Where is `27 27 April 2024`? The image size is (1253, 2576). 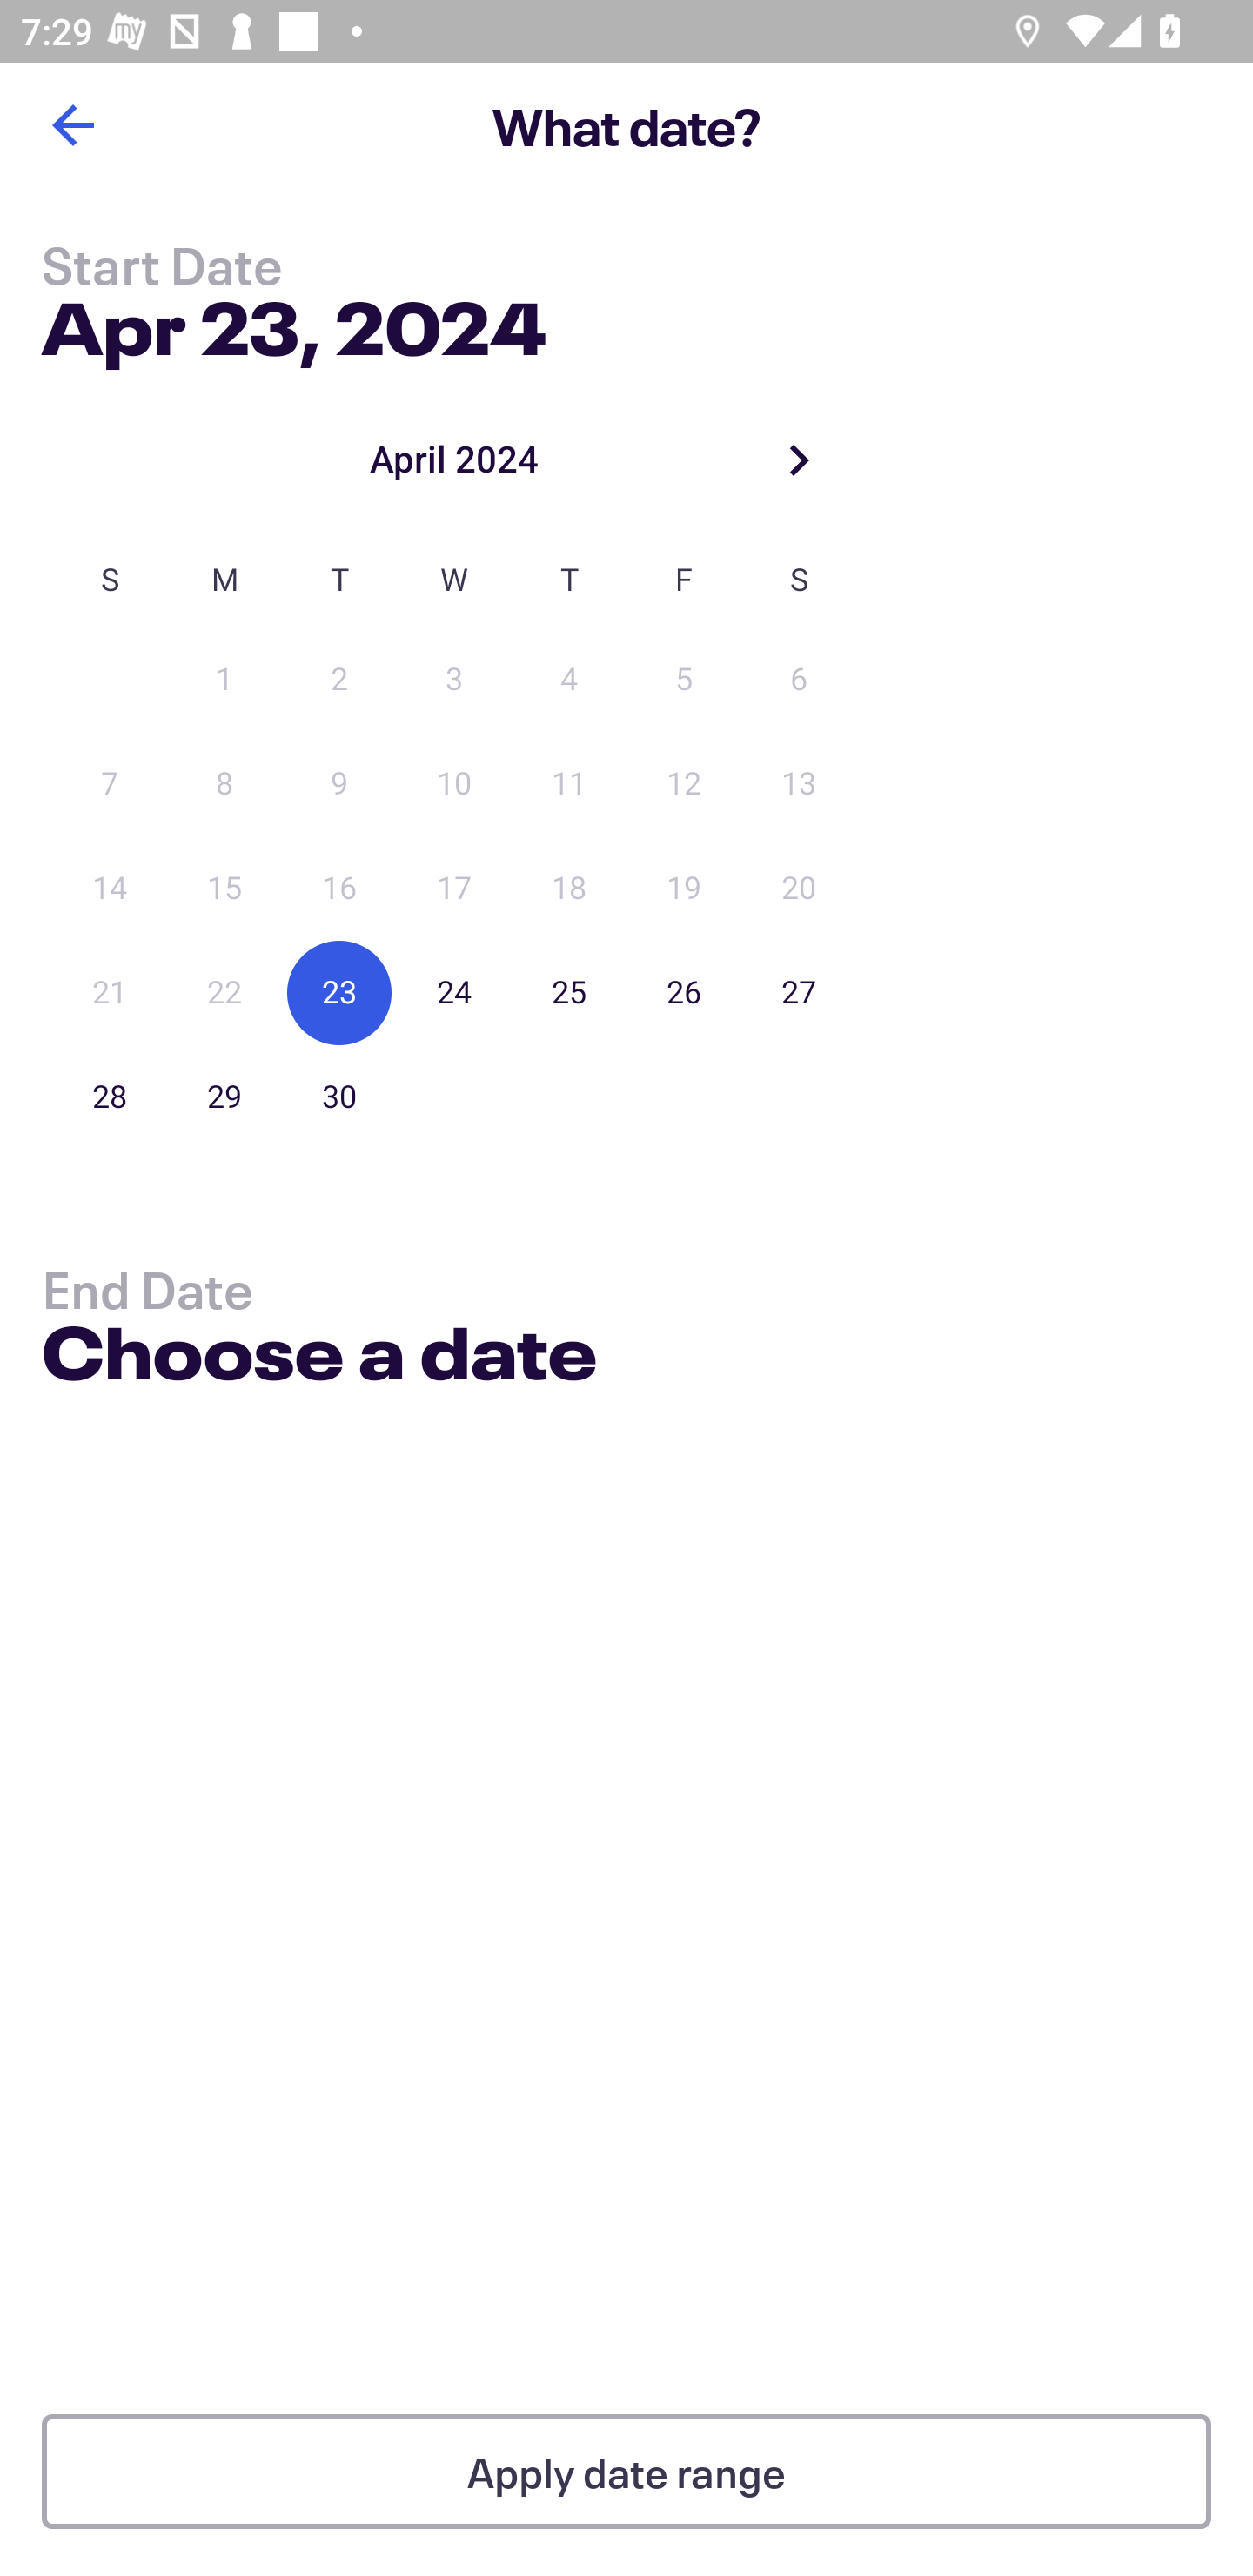
27 27 April 2024 is located at coordinates (799, 992).